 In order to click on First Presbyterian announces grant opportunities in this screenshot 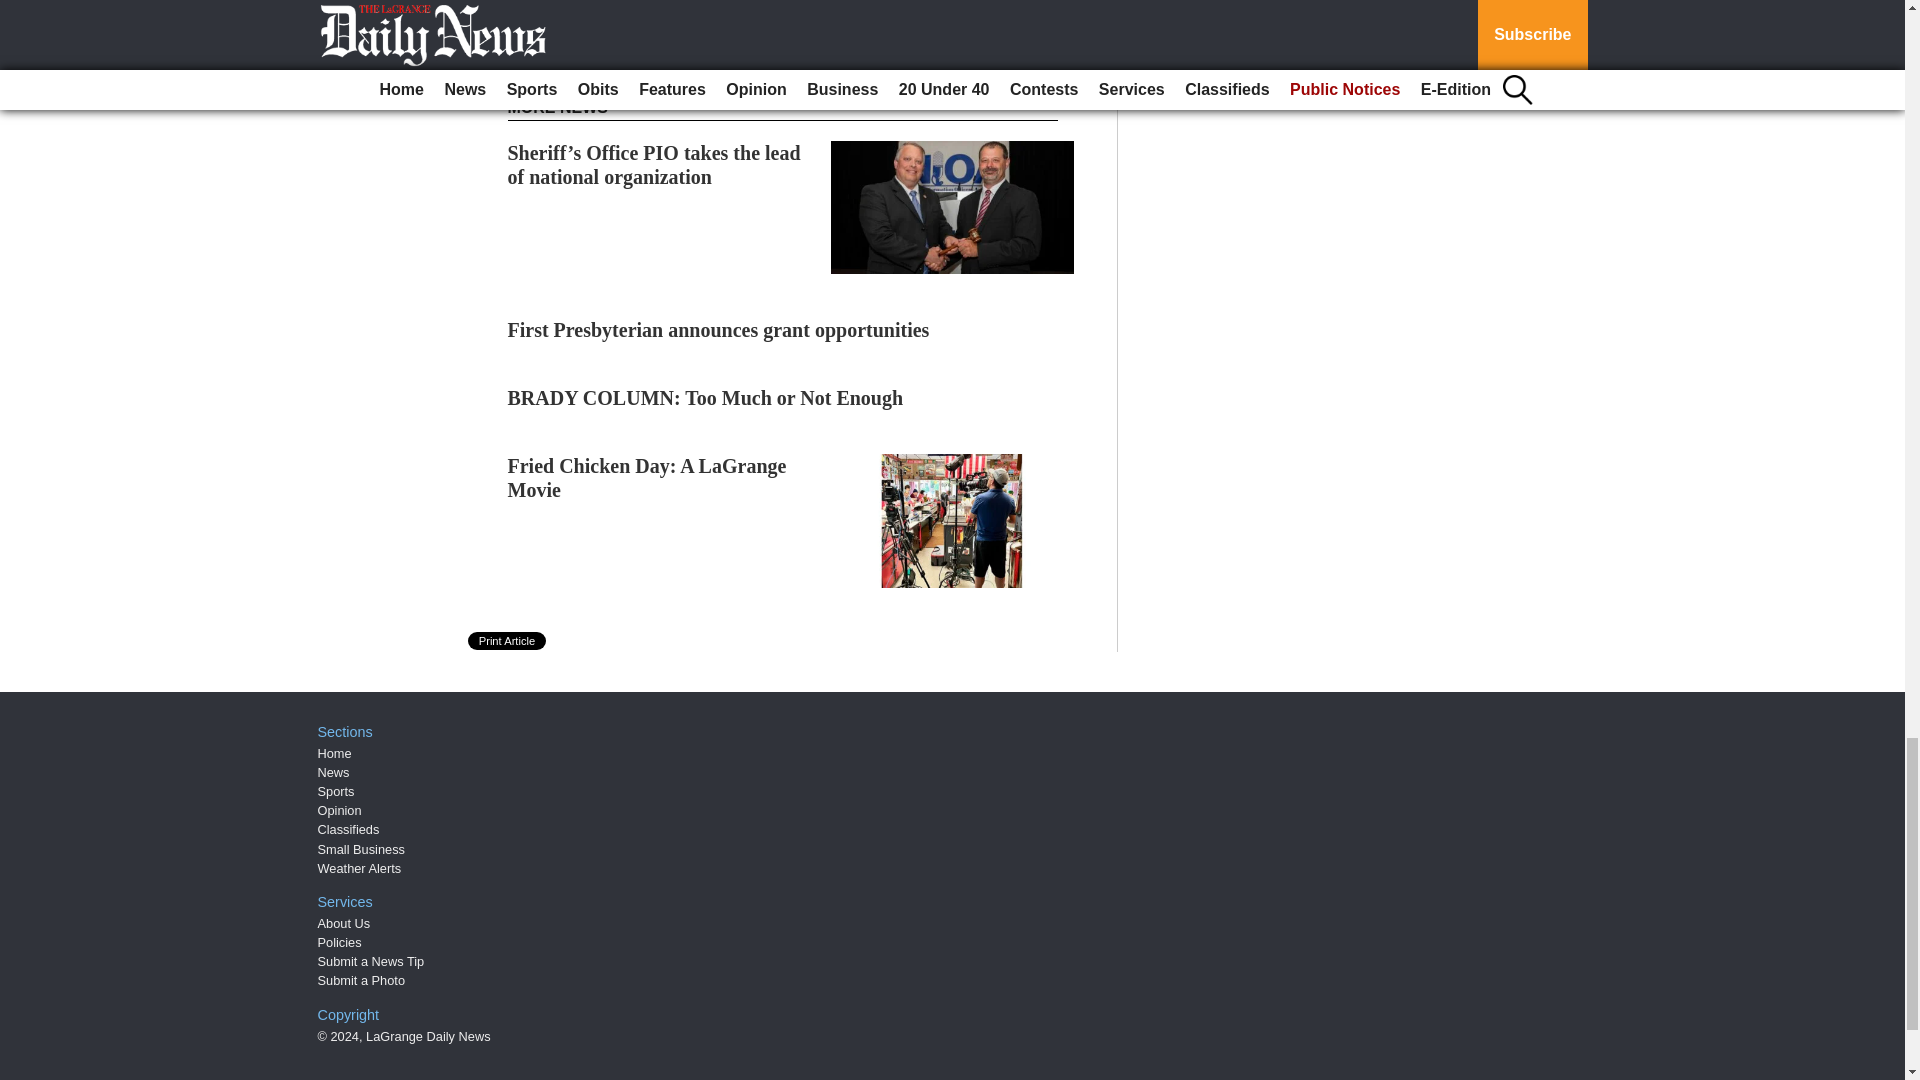, I will do `click(718, 330)`.